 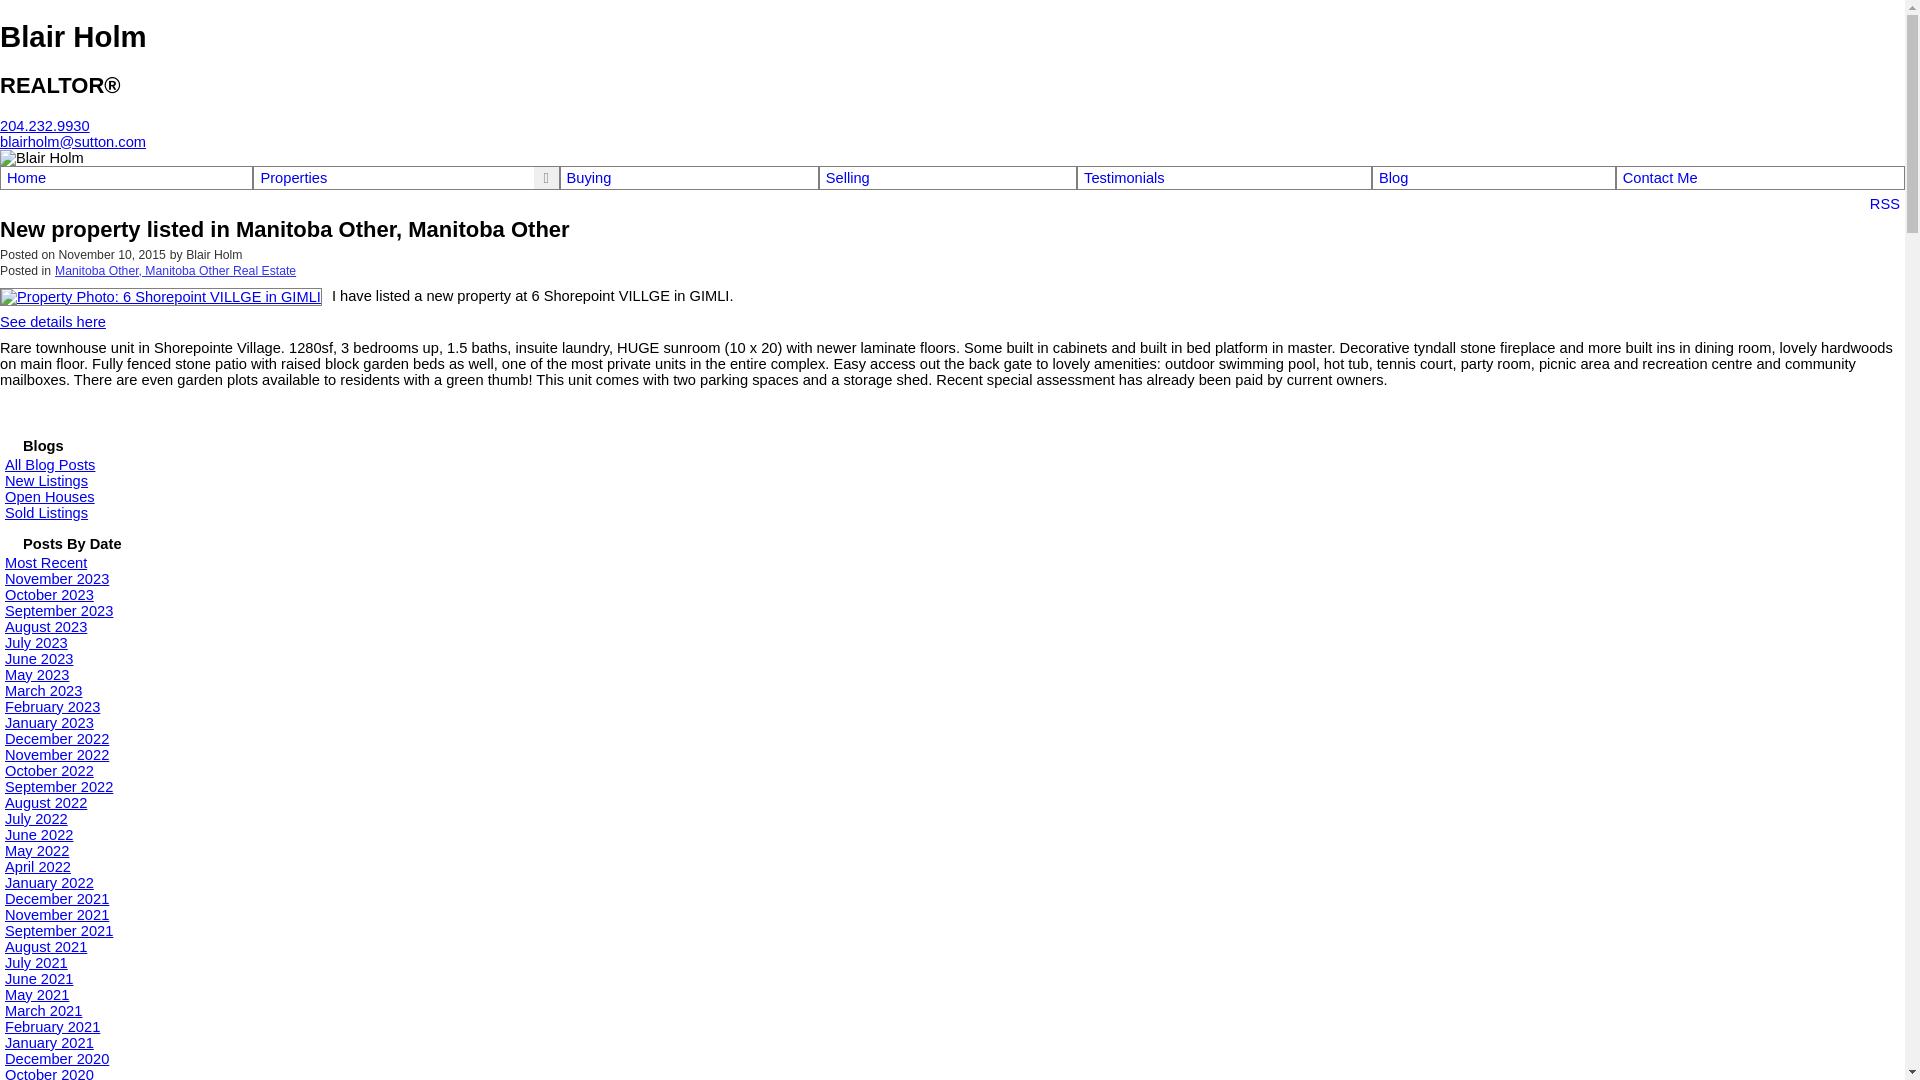 What do you see at coordinates (948, 178) in the screenshot?
I see `Selling` at bounding box center [948, 178].